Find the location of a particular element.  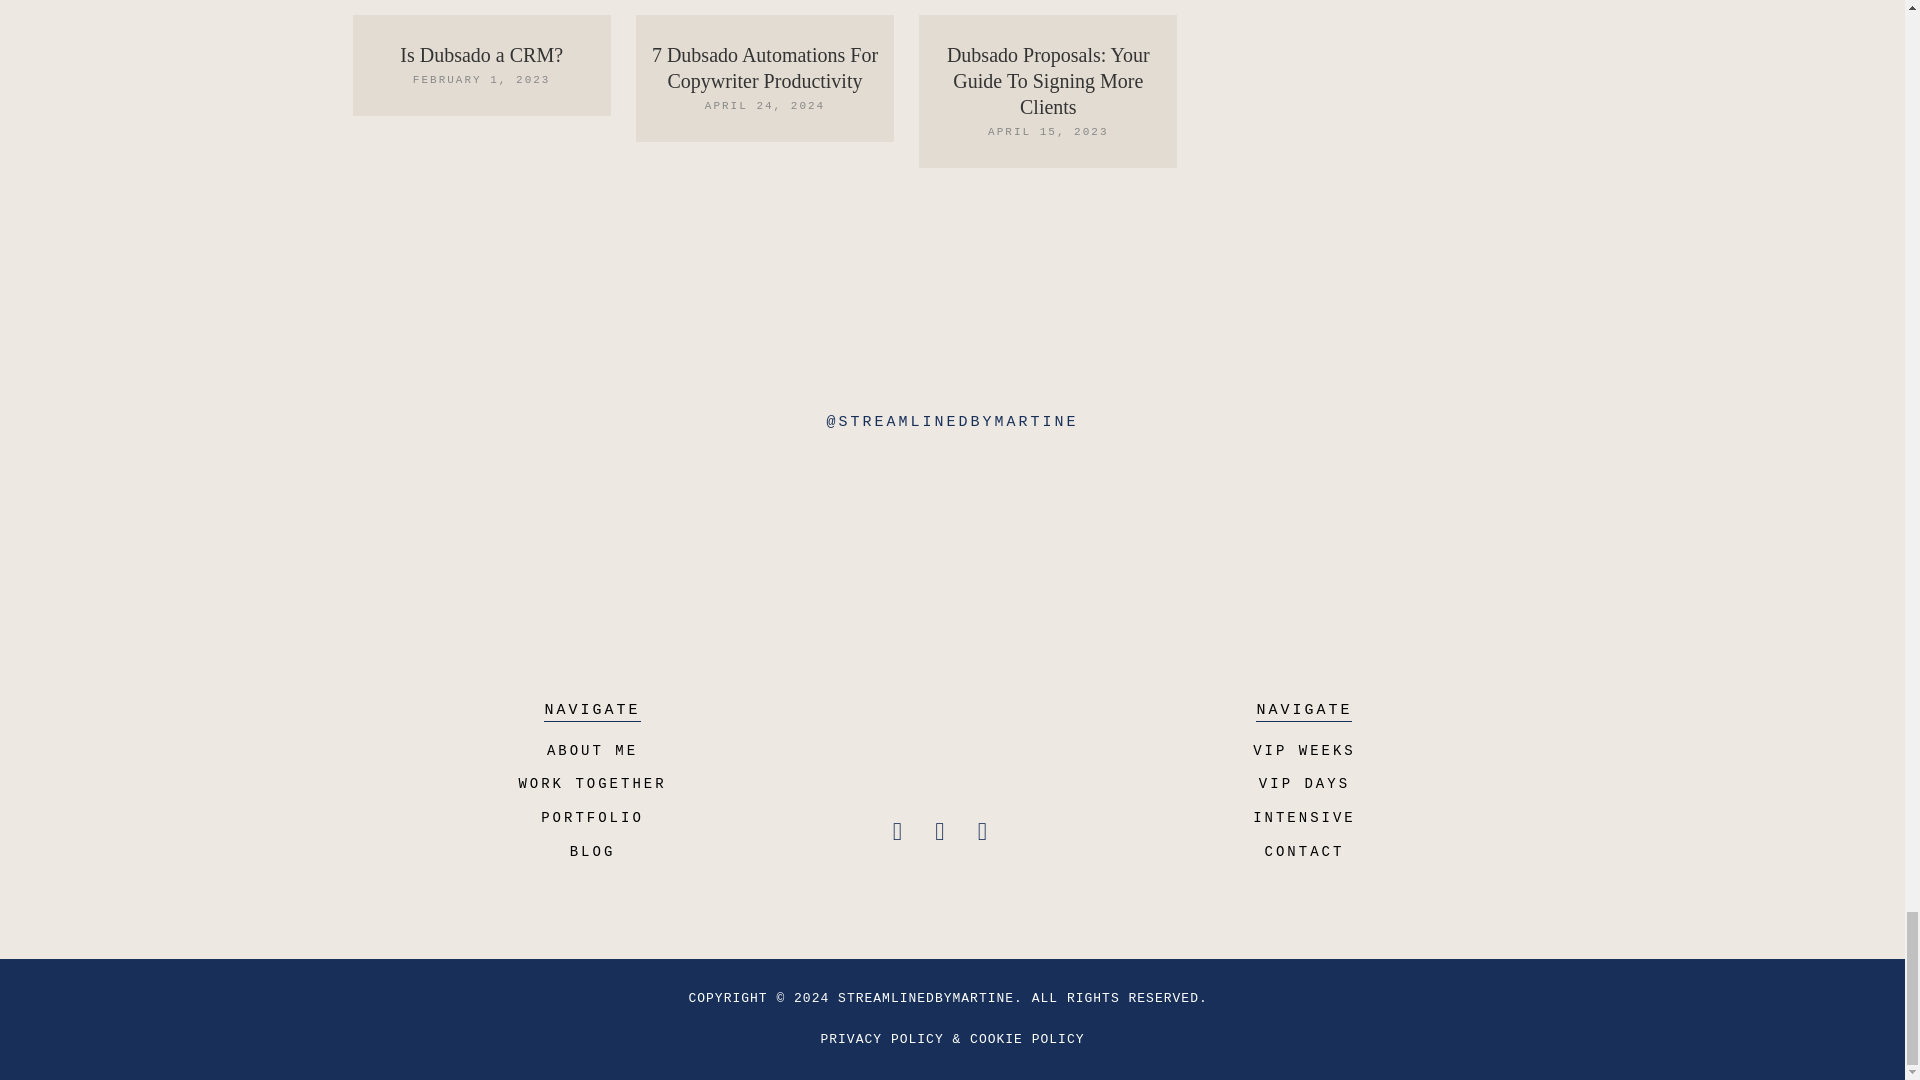

Dubsado Proposals: Your Guide To Signing More Clients is located at coordinates (1048, 80).